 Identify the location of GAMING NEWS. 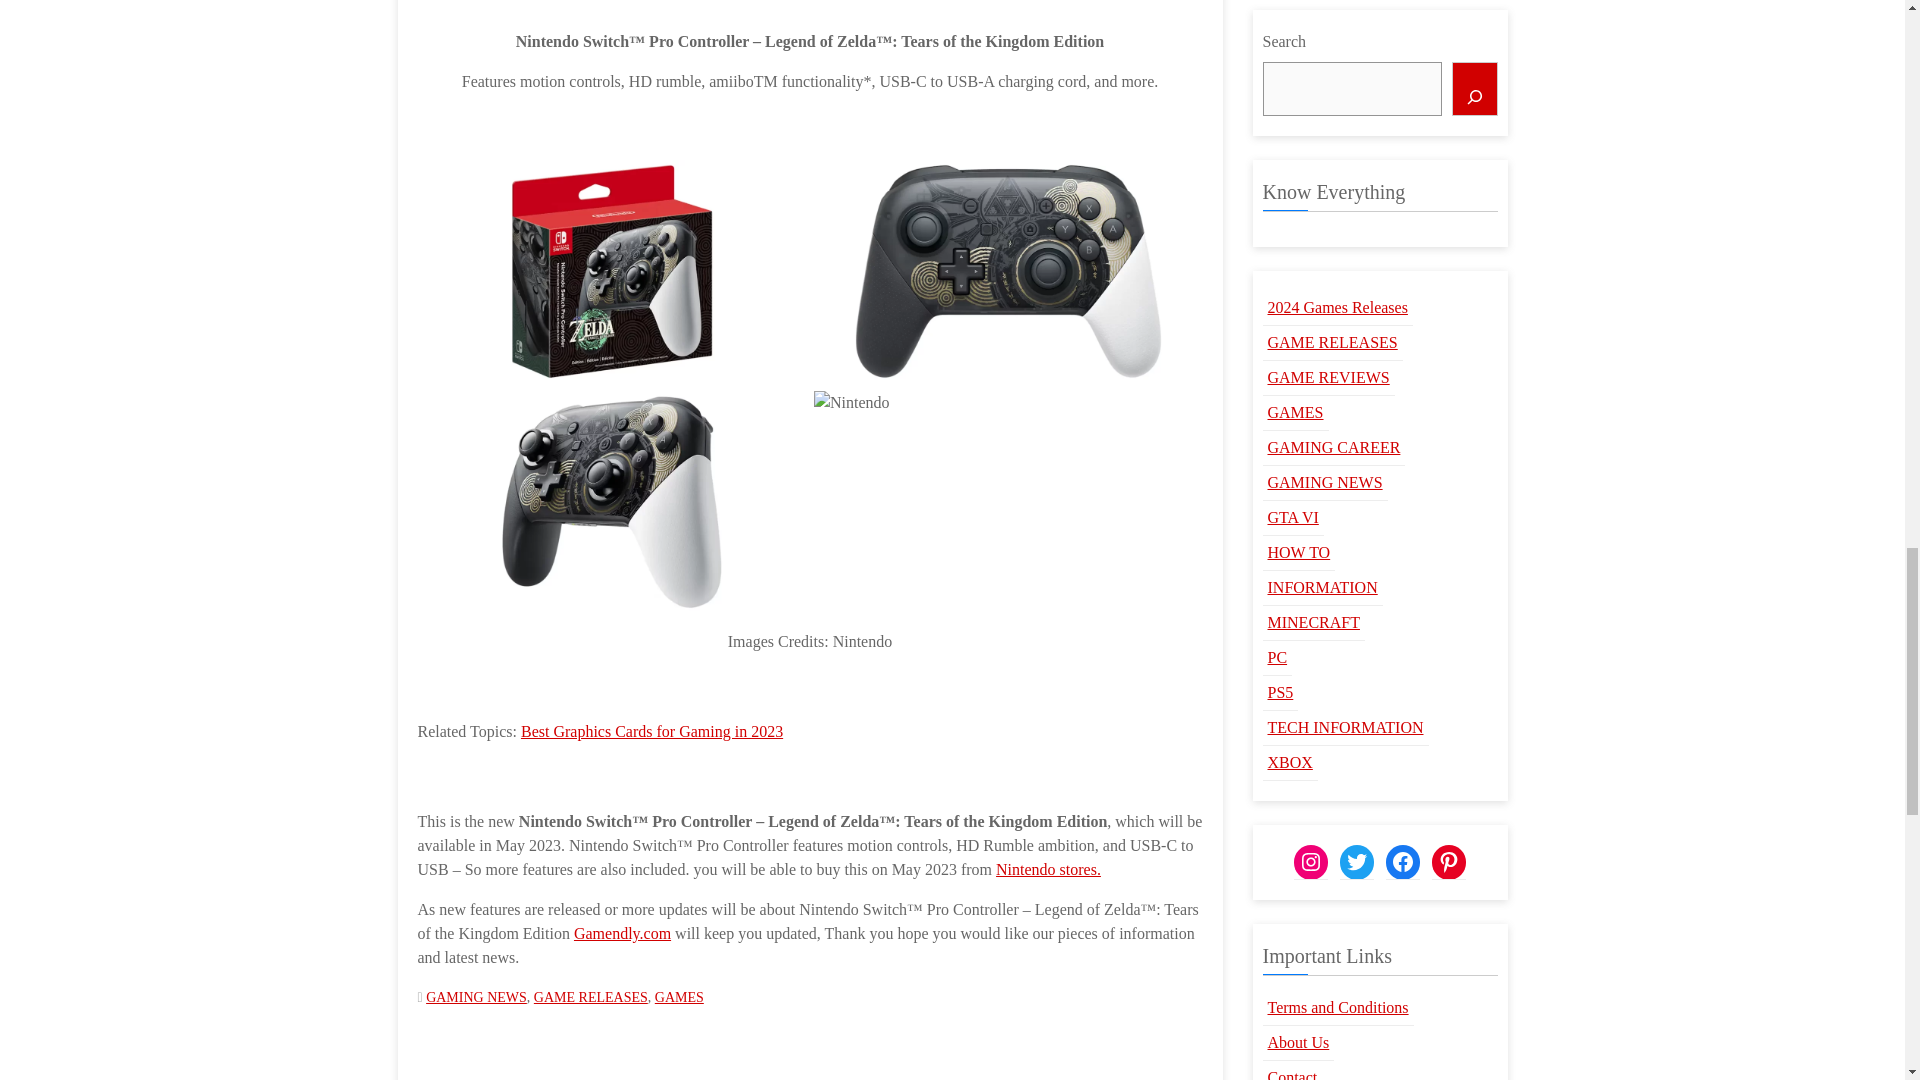
(476, 998).